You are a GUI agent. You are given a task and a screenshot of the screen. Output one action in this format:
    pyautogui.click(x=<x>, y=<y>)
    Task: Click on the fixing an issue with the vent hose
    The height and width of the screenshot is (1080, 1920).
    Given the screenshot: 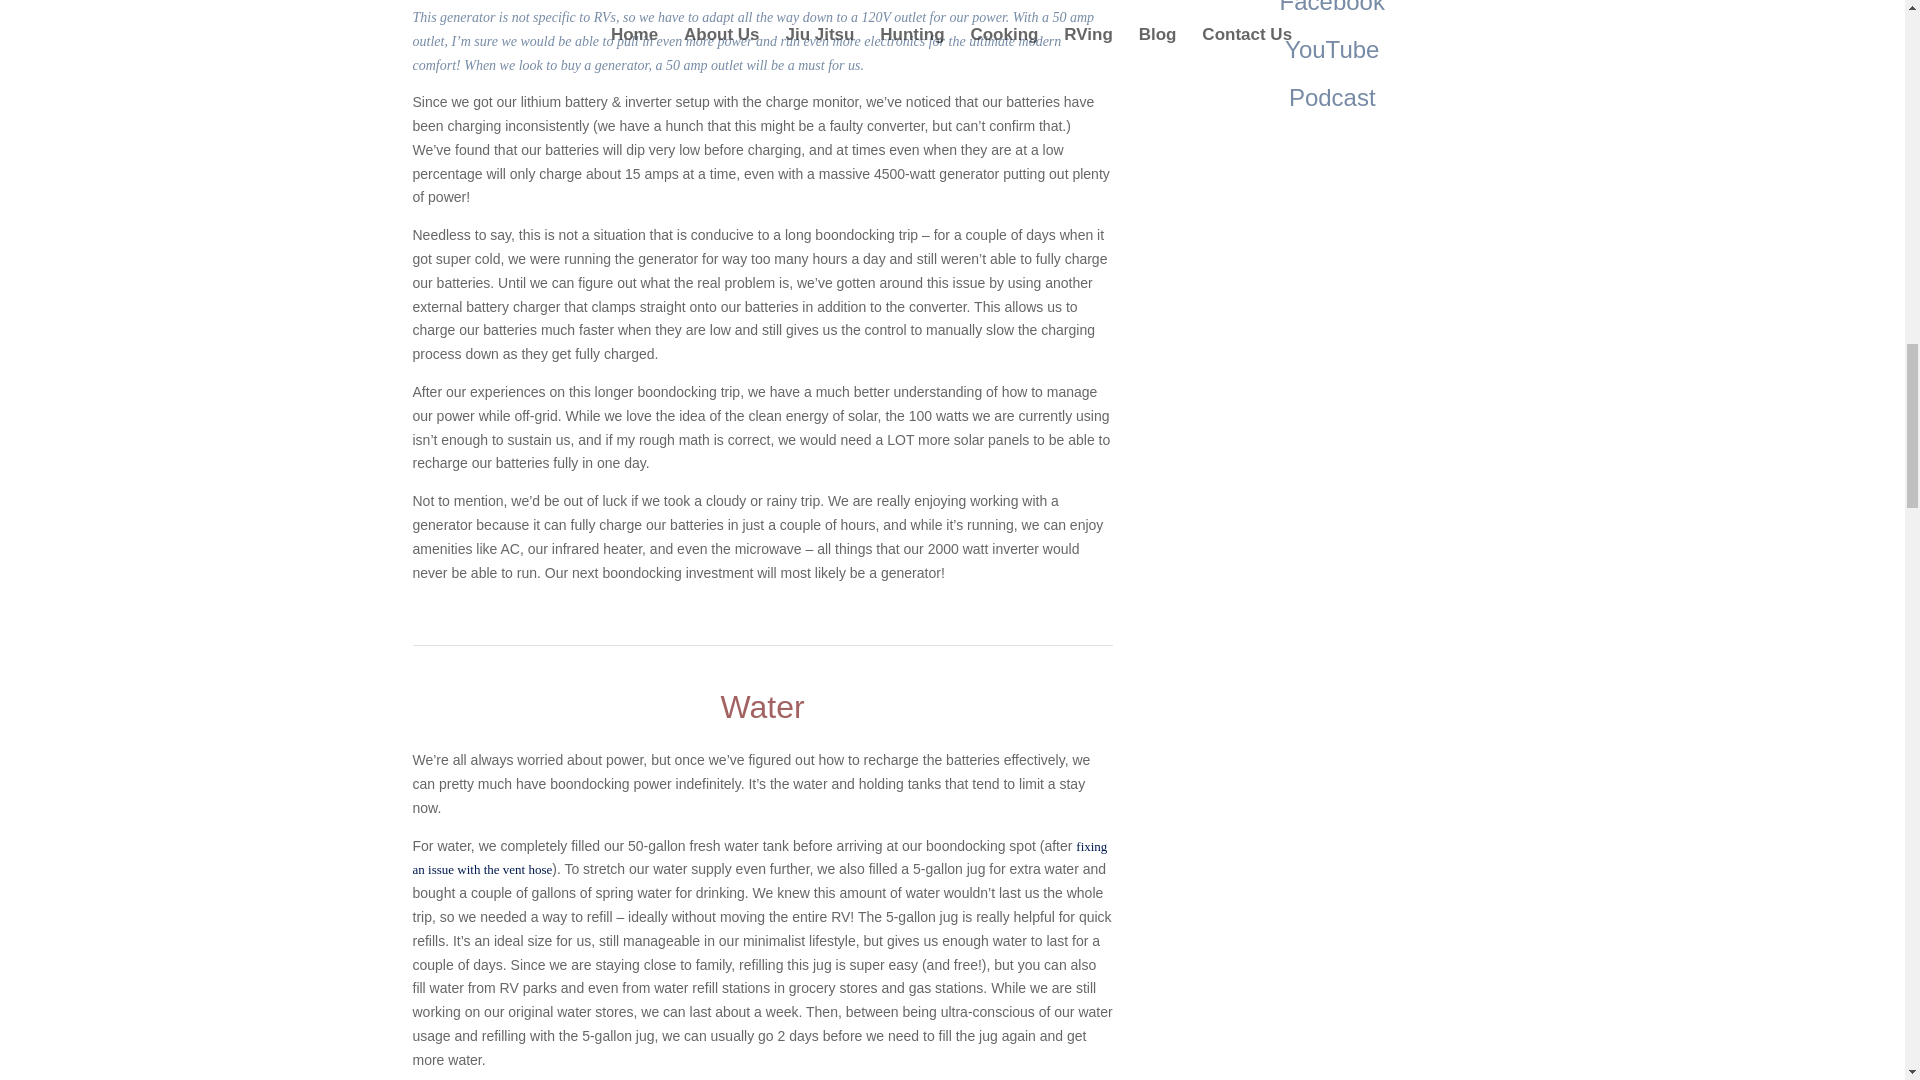 What is the action you would take?
    pyautogui.click(x=760, y=858)
    